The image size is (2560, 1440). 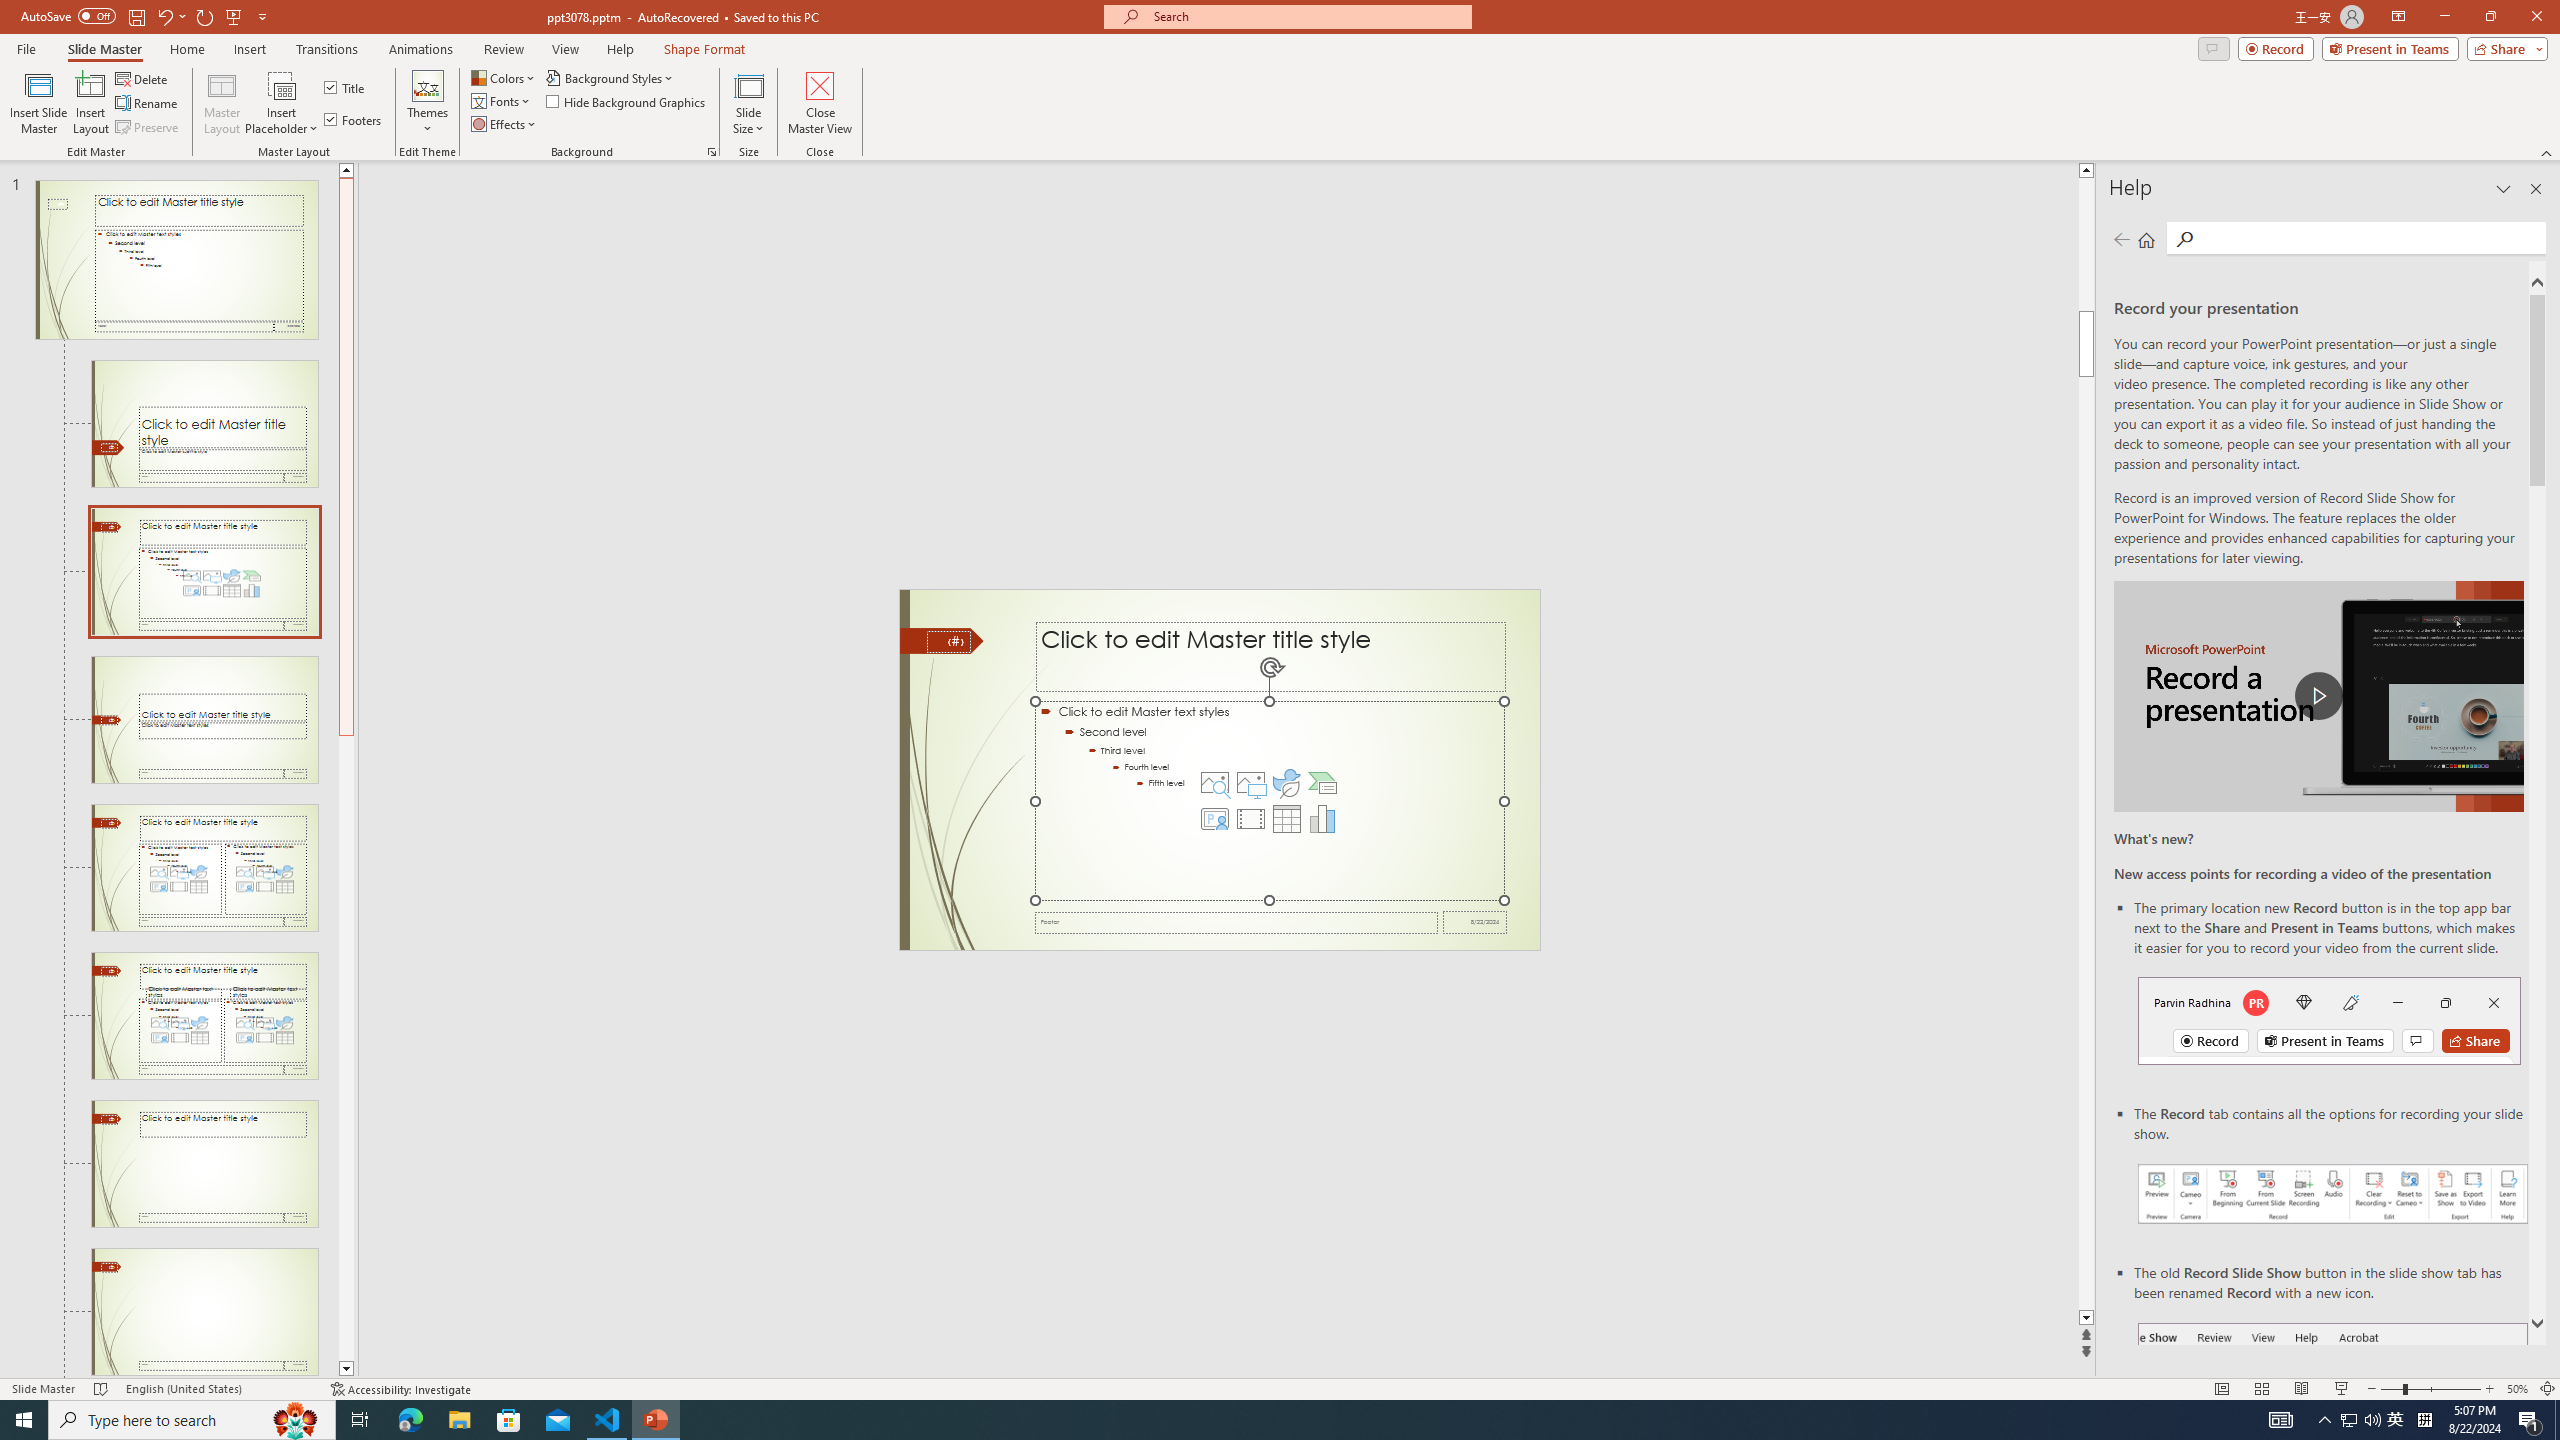 I want to click on Slide Two Content Layout: used by no slides, so click(x=204, y=868).